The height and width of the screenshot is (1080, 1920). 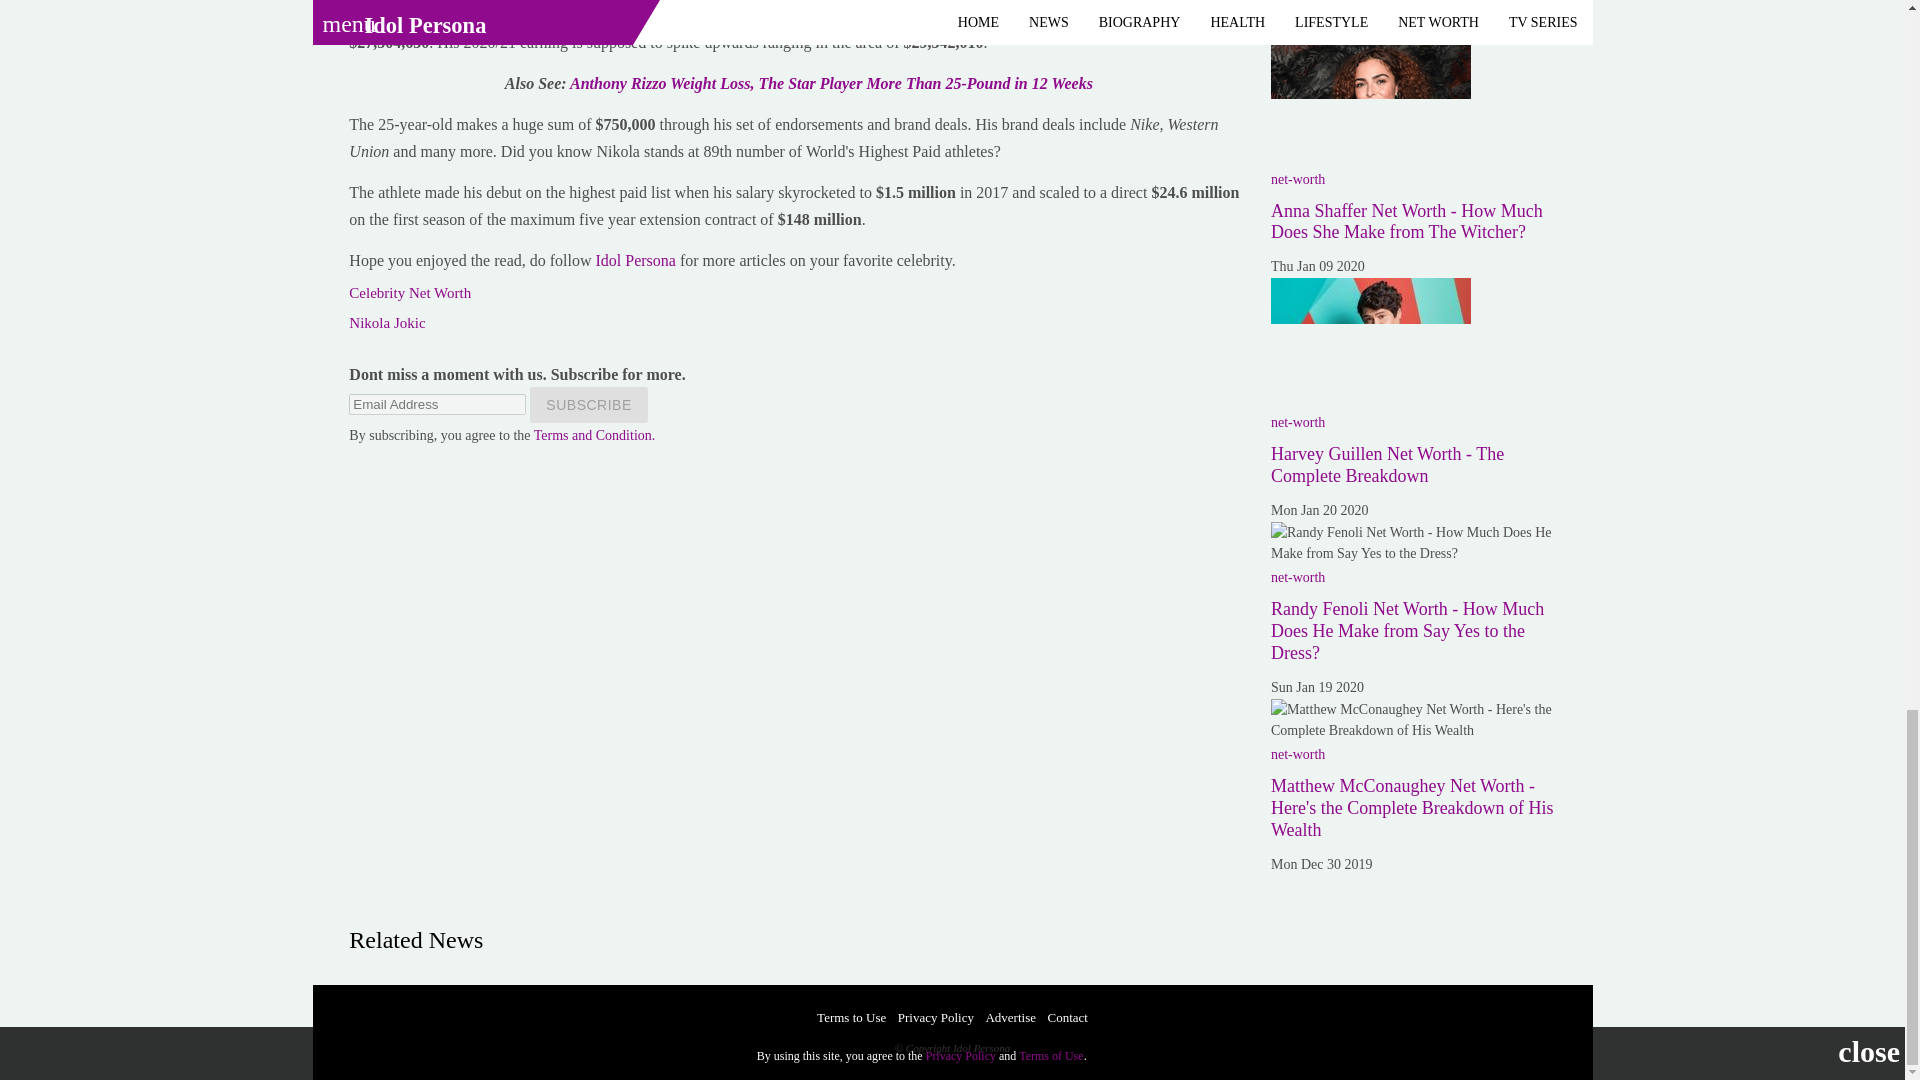 I want to click on Celebrity Net Worth, so click(x=410, y=293).